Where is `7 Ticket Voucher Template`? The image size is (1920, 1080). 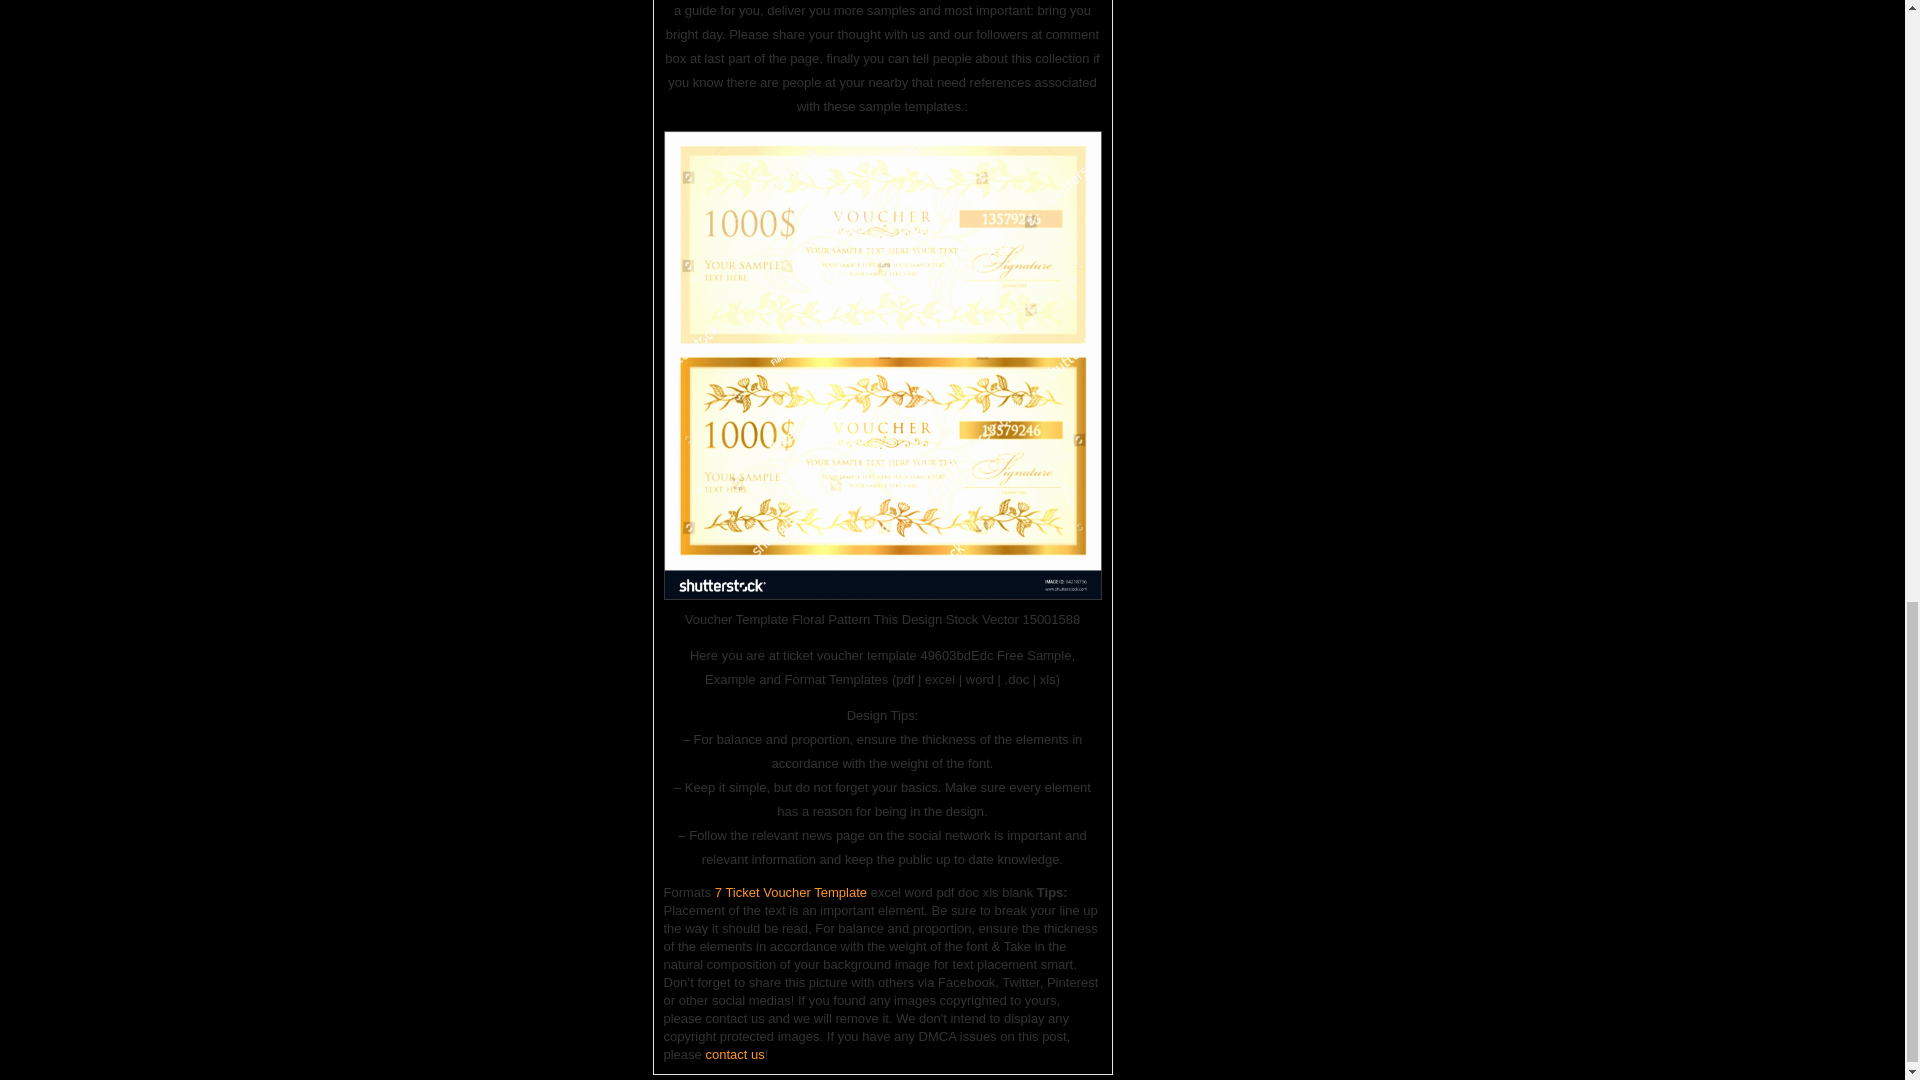
7 Ticket Voucher Template is located at coordinates (790, 892).